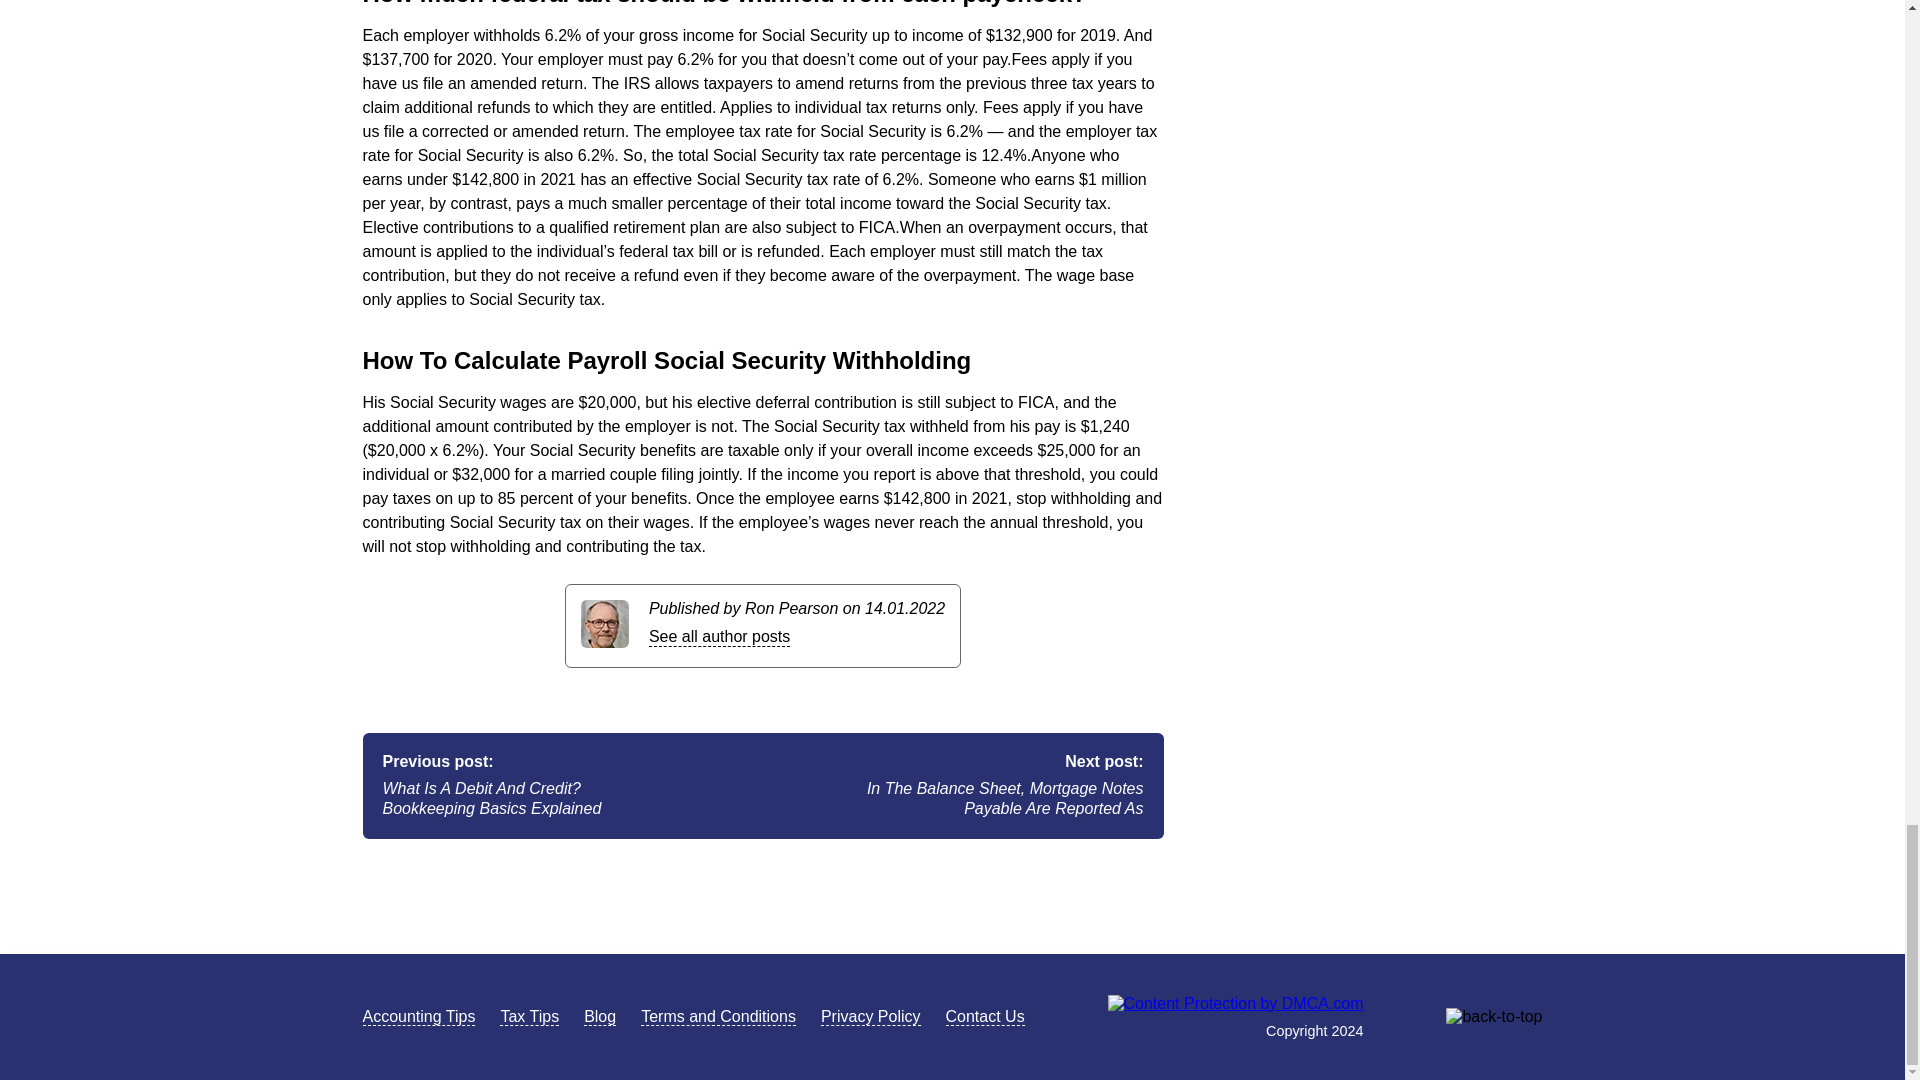  Describe the element at coordinates (1235, 1002) in the screenshot. I see `Content Protection by DMCA.com` at that location.